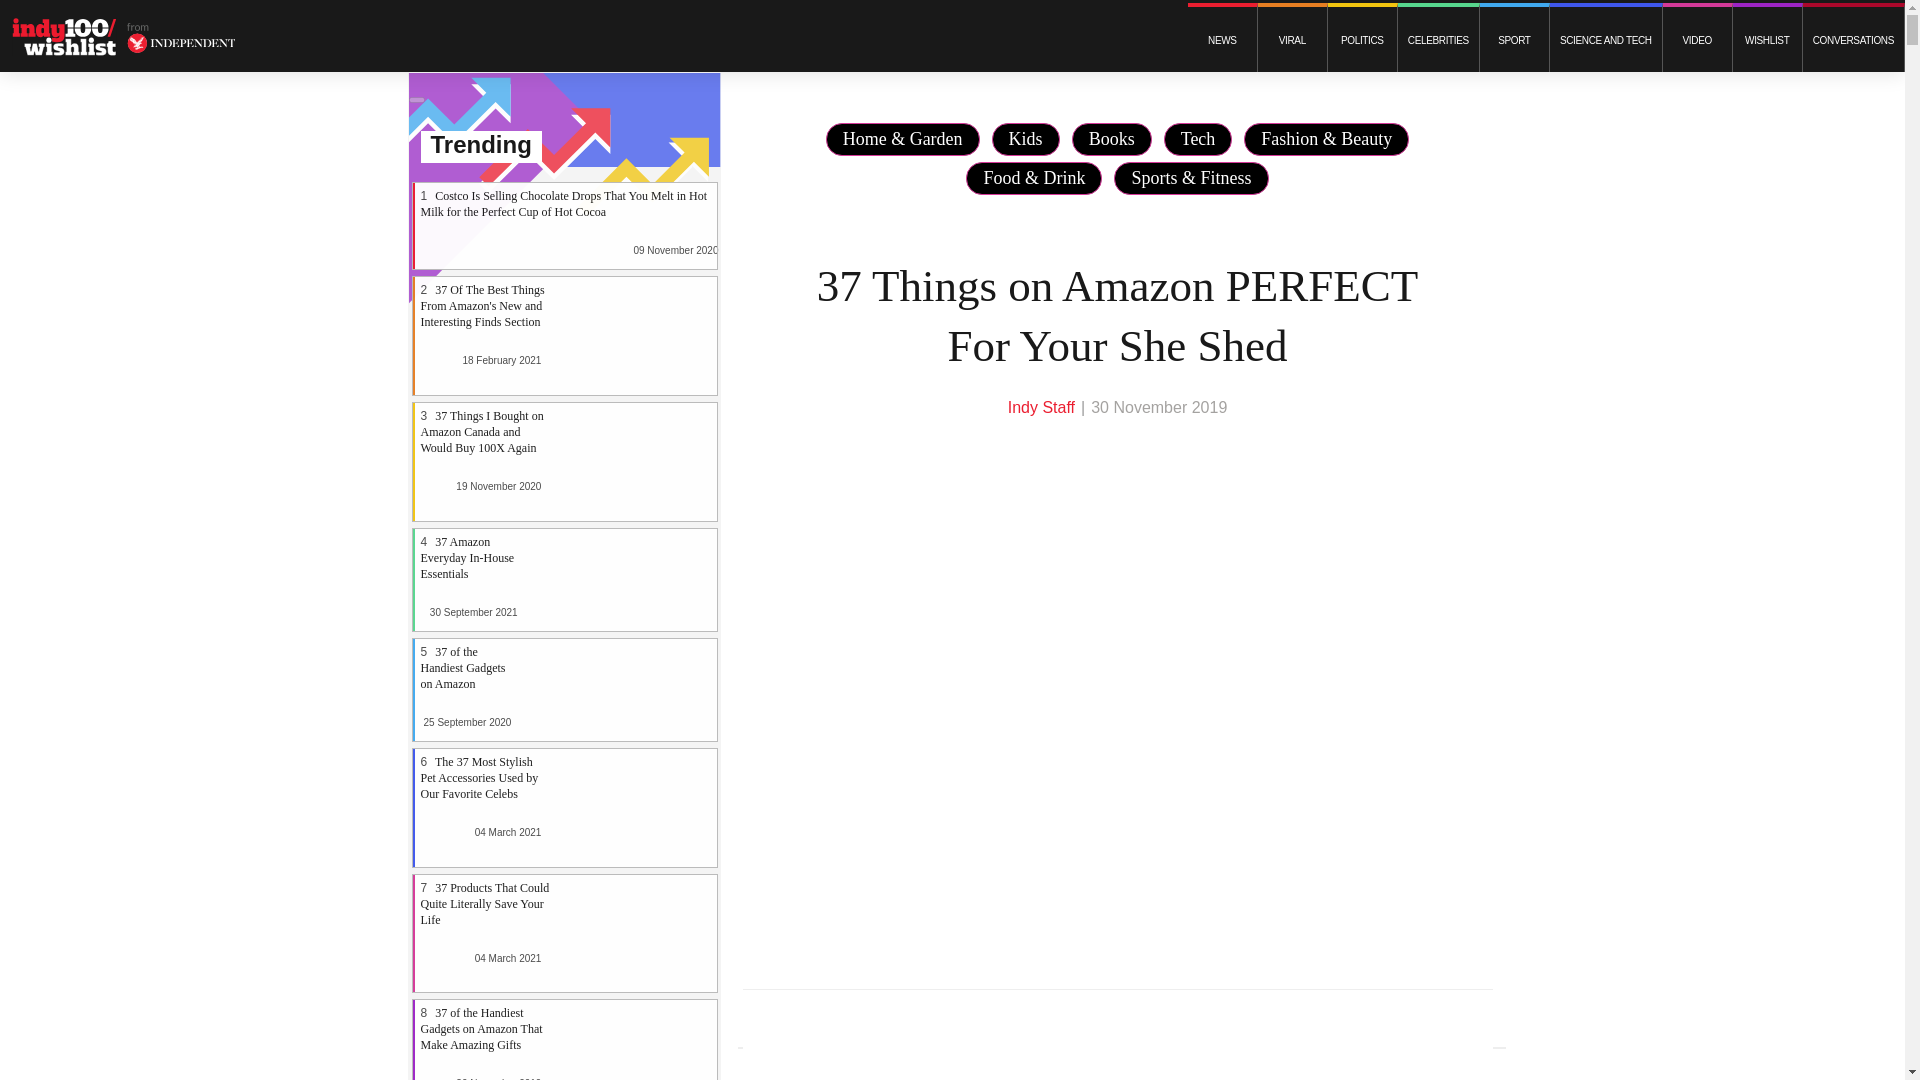  I want to click on Science and Tech, so click(1606, 40).